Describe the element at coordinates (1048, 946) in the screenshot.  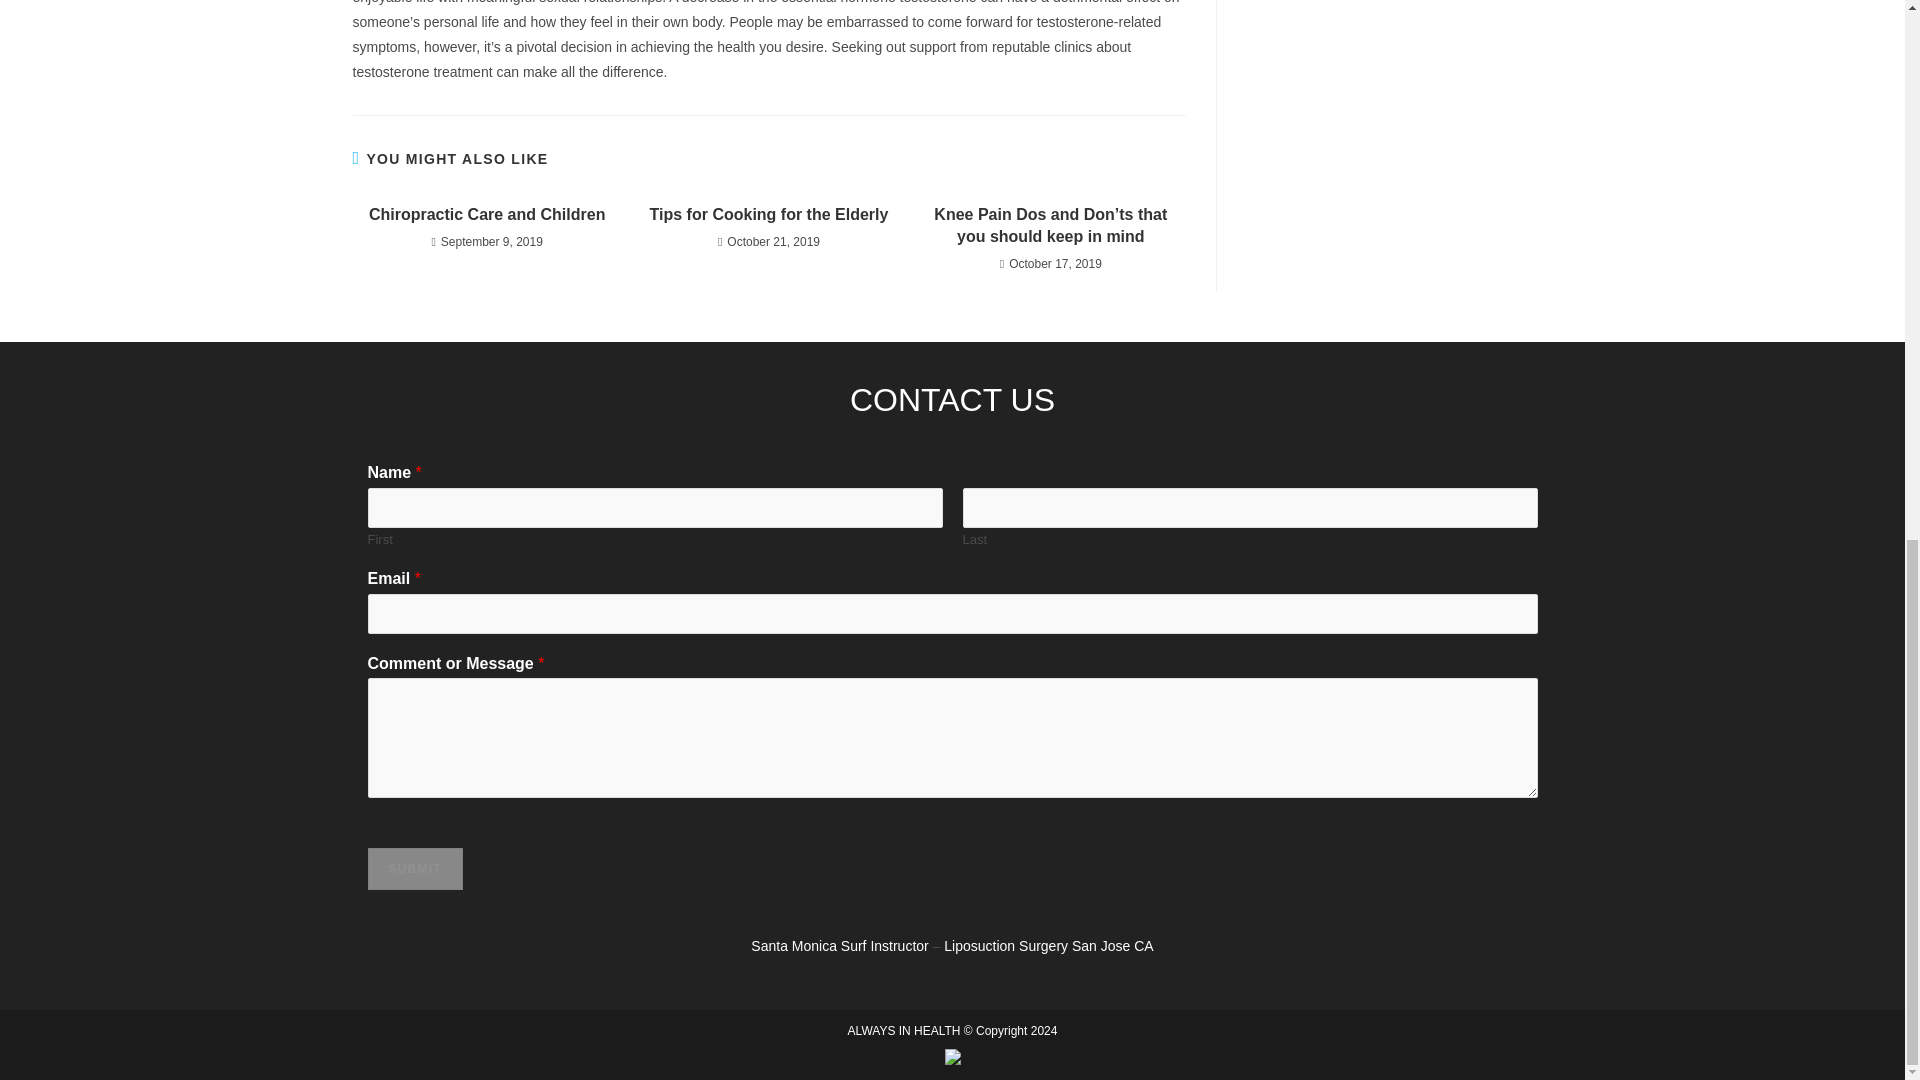
I see `Liposuction Surgery San Jose CA` at that location.